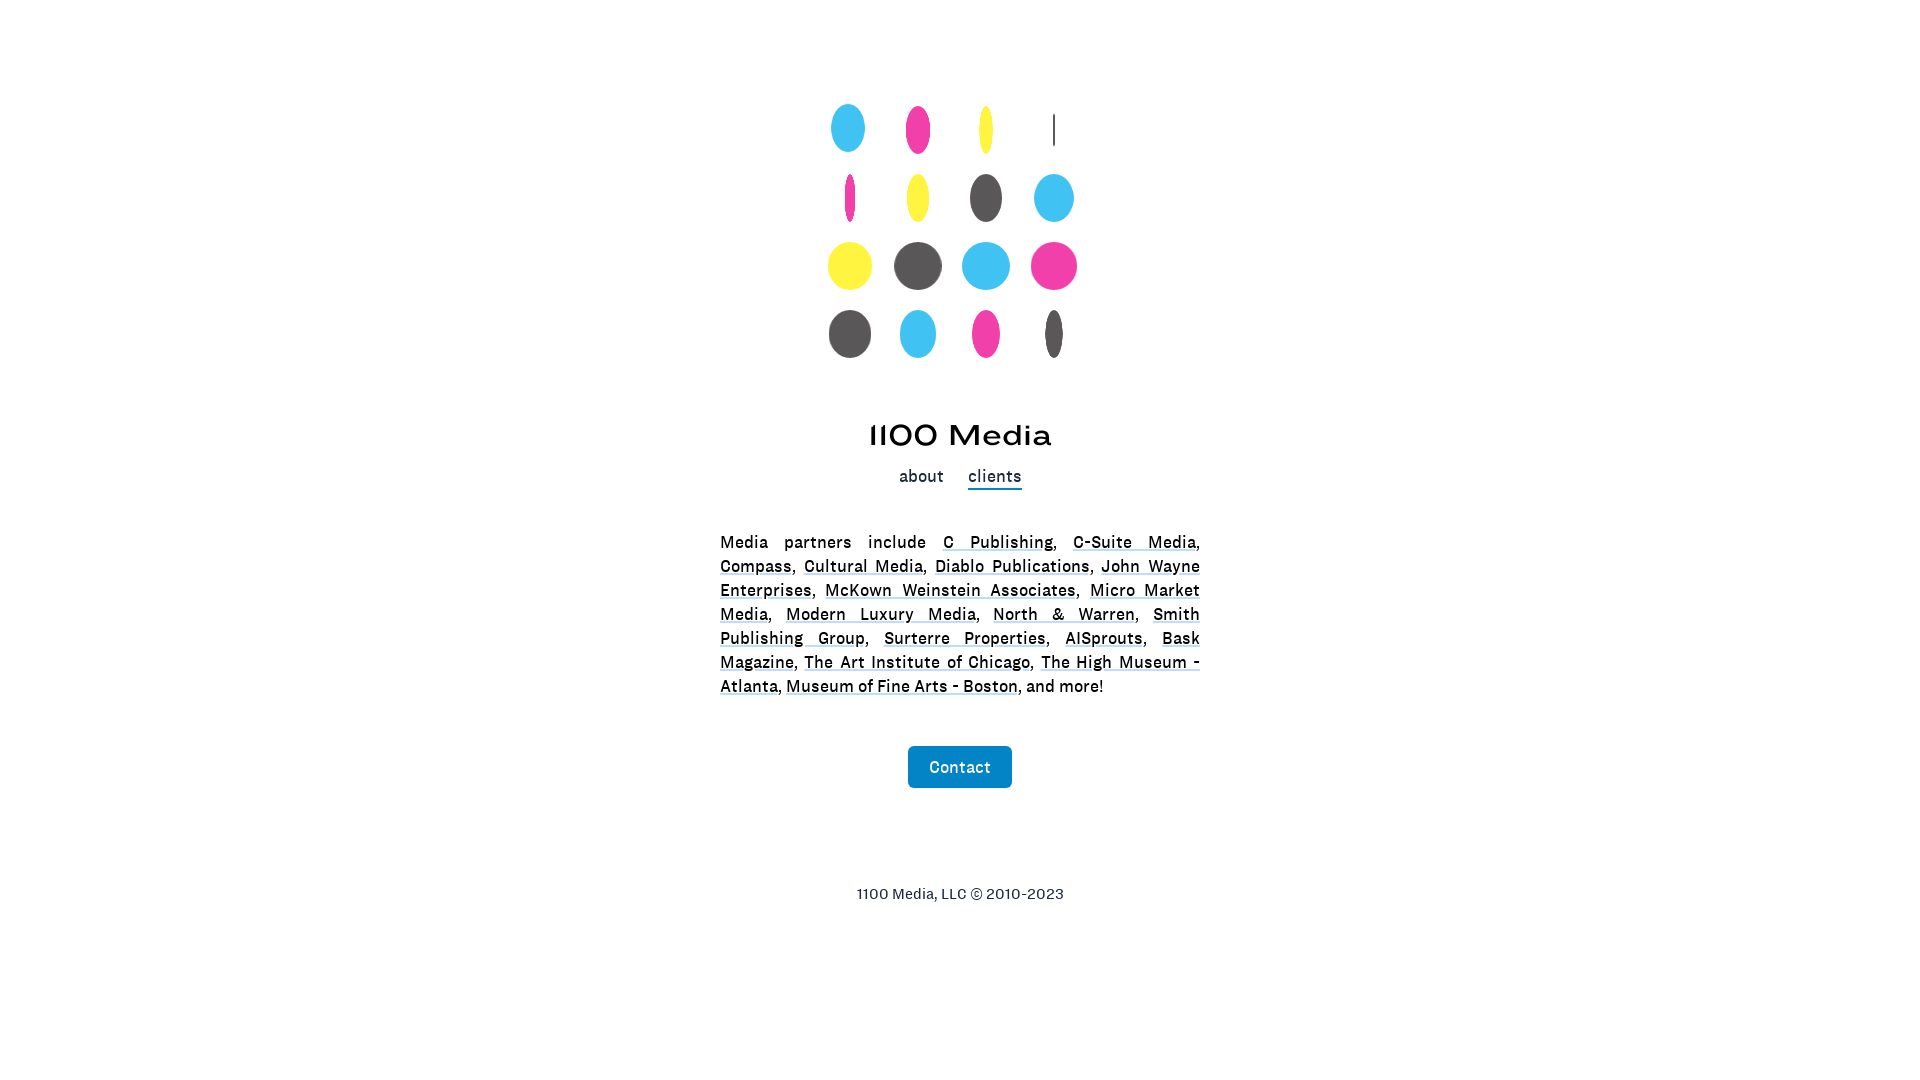 The width and height of the screenshot is (1920, 1080). I want to click on North & Warren,, so click(1066, 614).